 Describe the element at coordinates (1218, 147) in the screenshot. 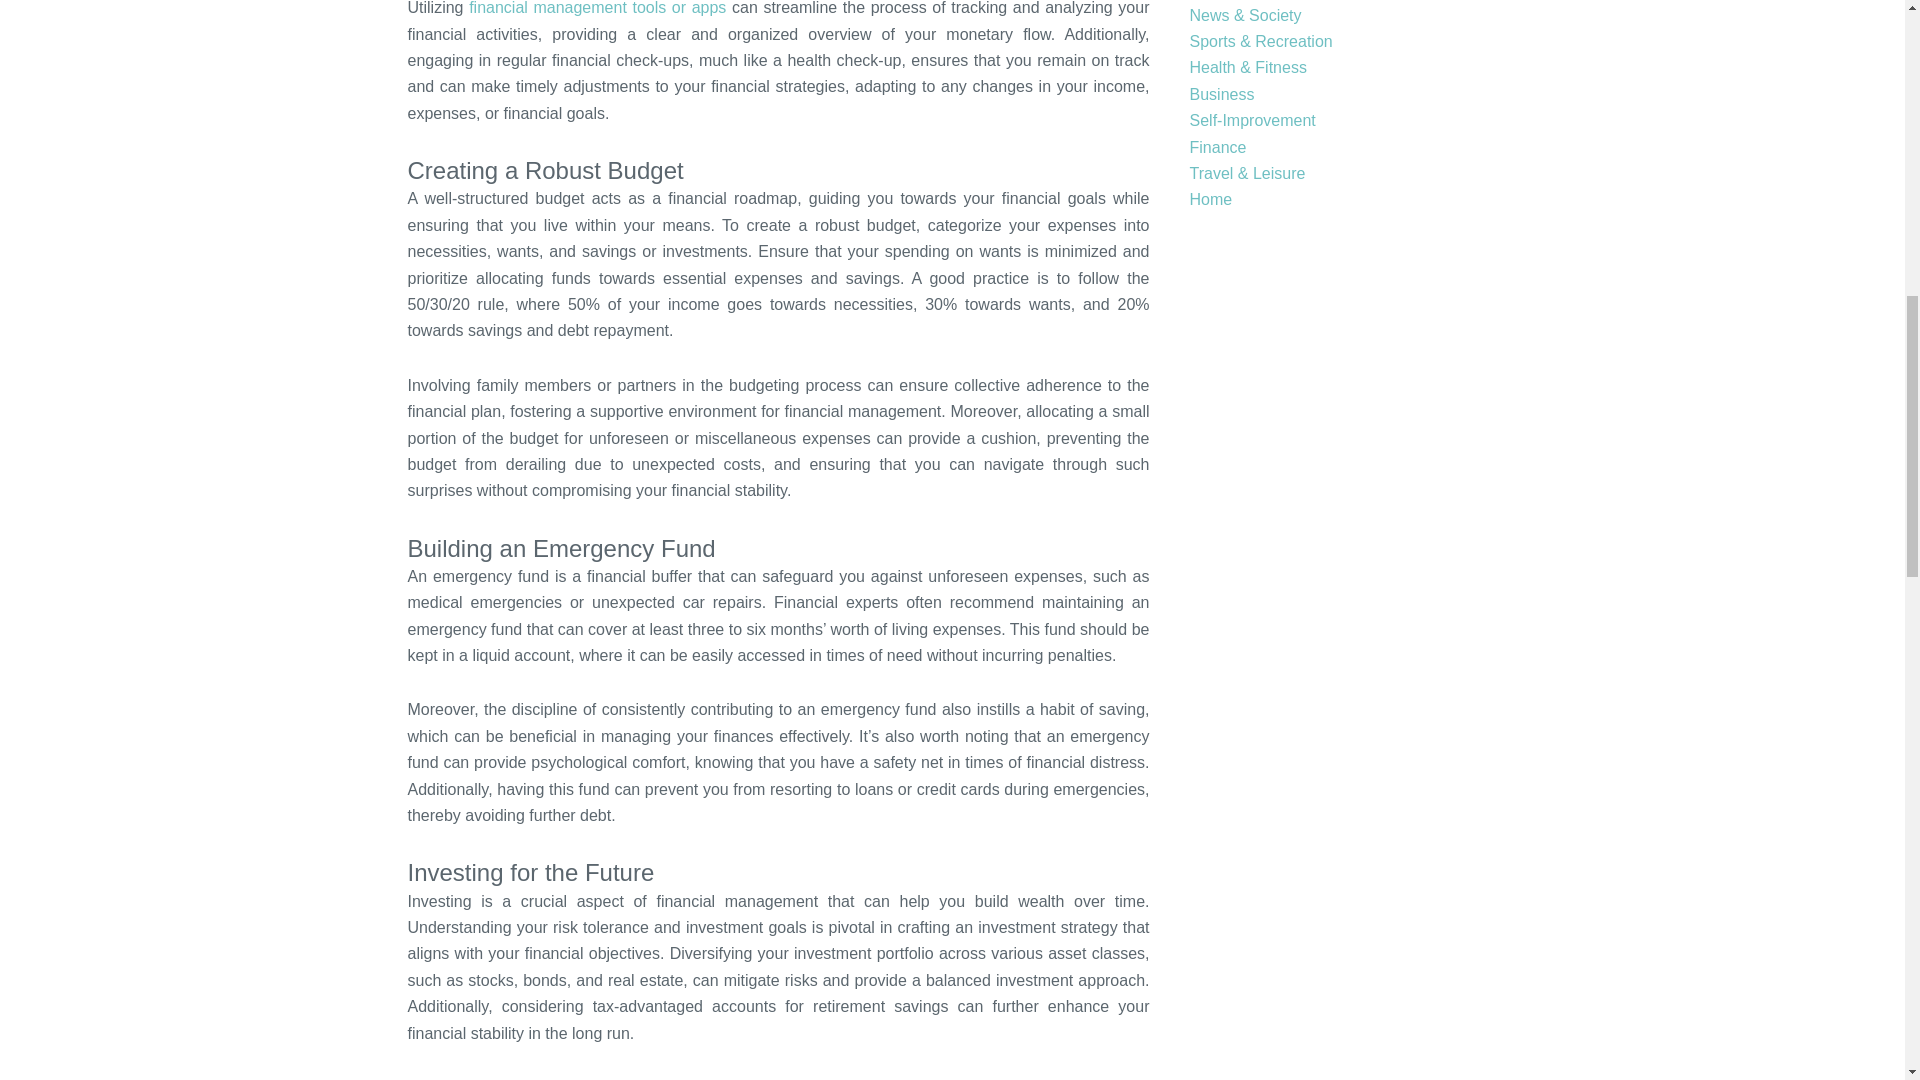

I see `Finance` at that location.